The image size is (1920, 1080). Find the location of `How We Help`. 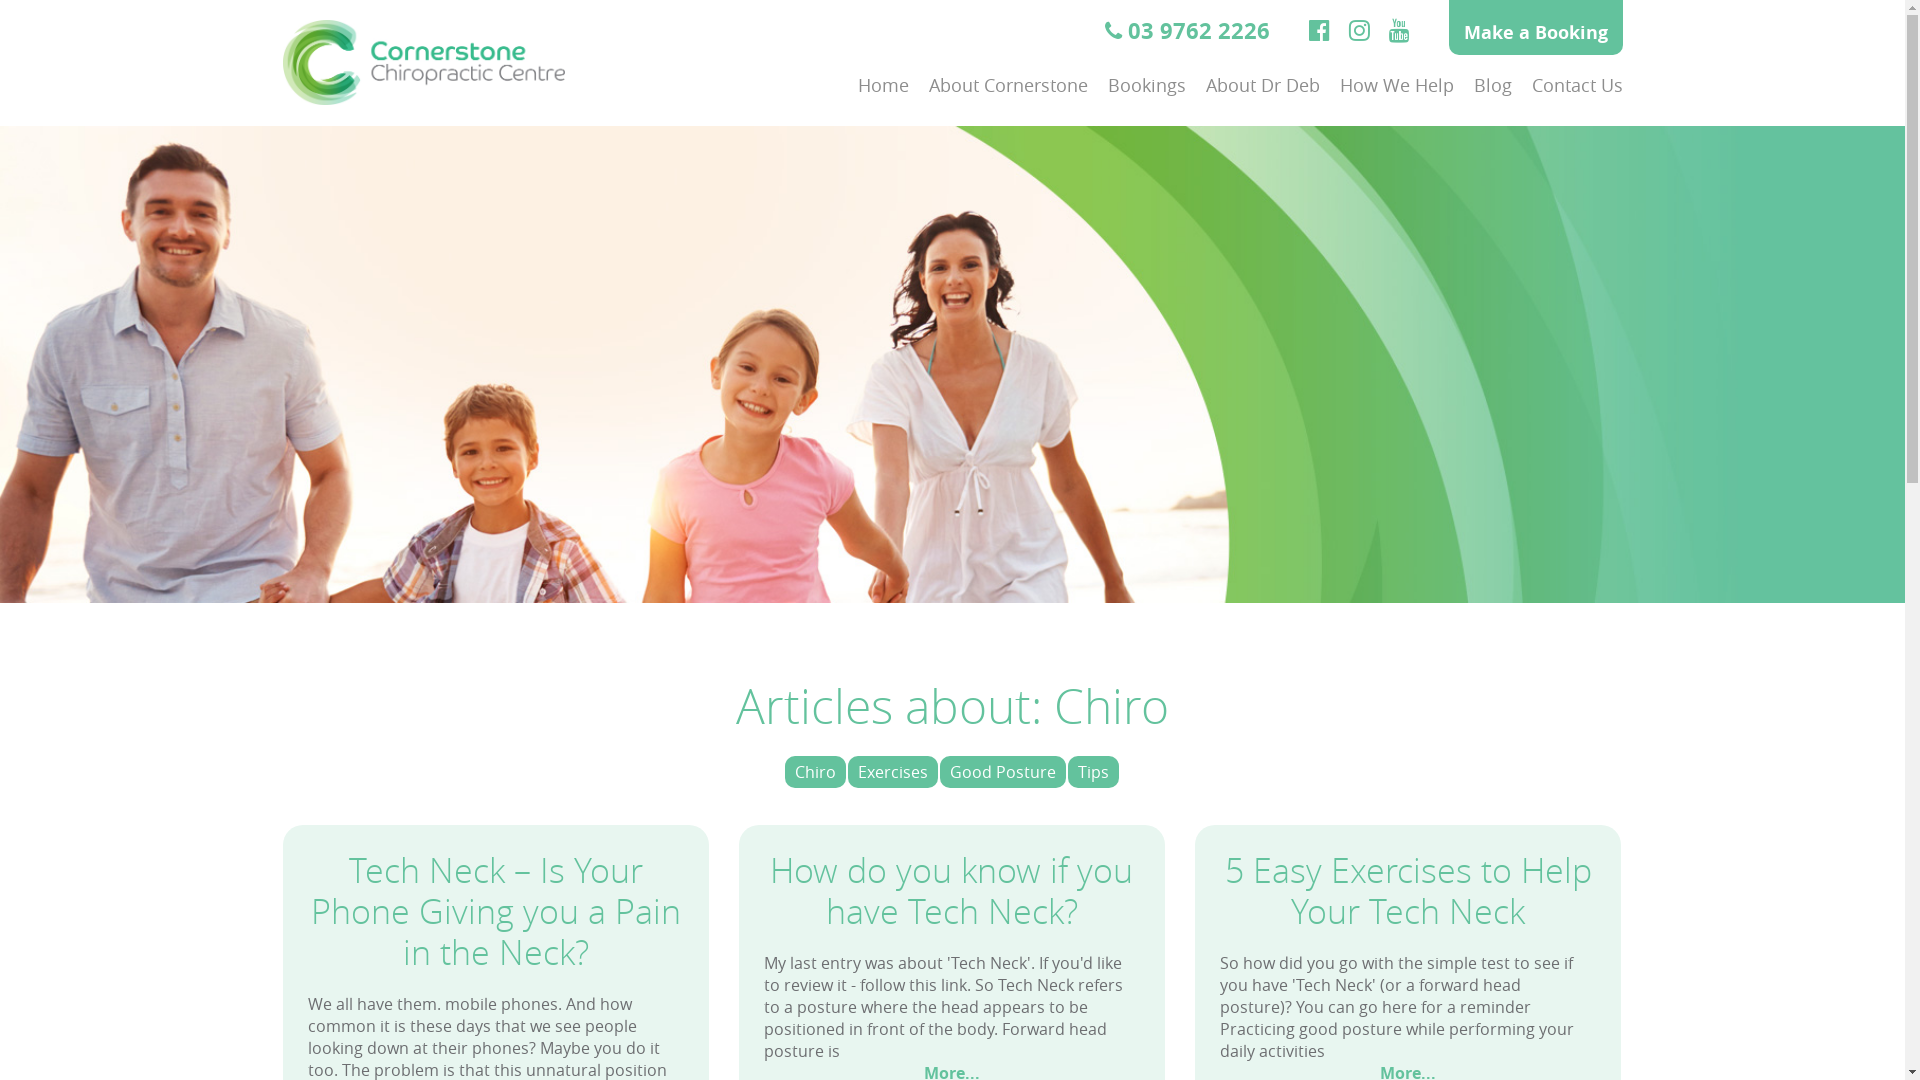

How We Help is located at coordinates (1397, 85).